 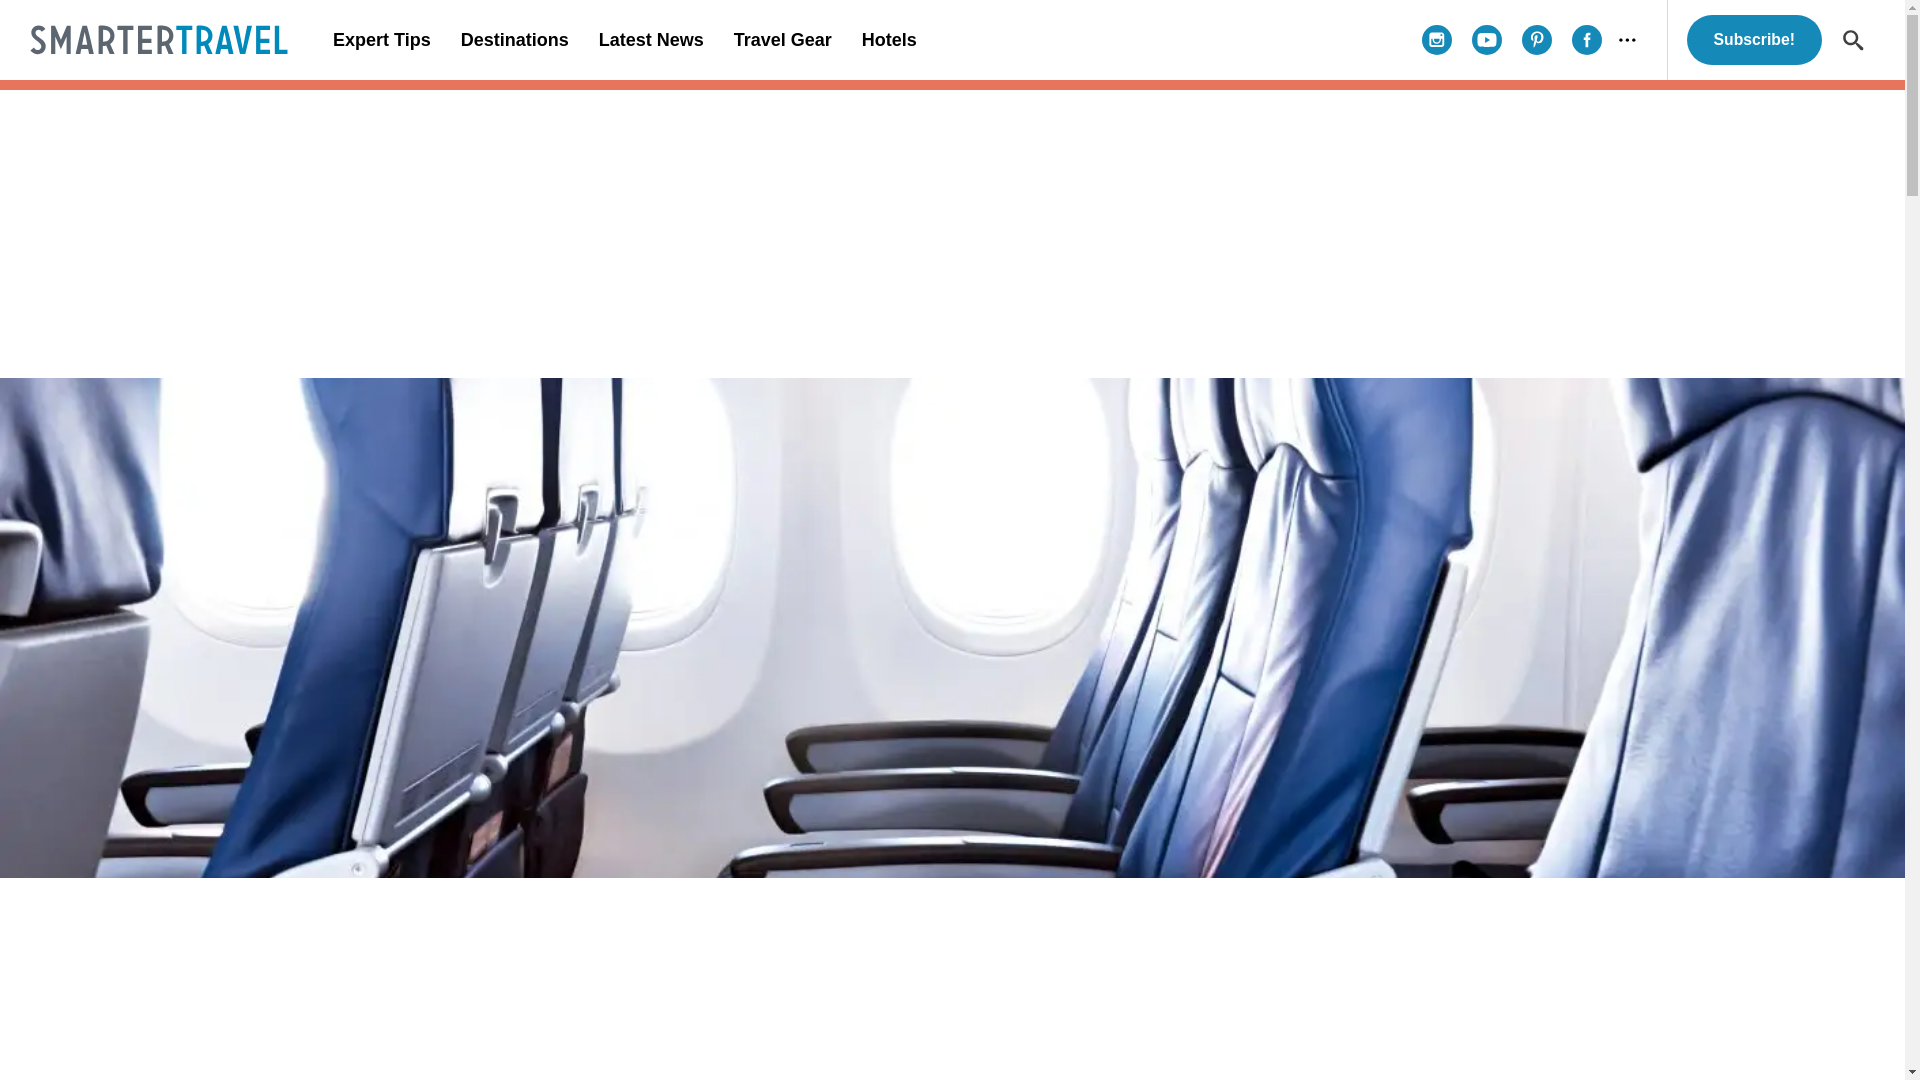 What do you see at coordinates (382, 40) in the screenshot?
I see `Expert Tips` at bounding box center [382, 40].